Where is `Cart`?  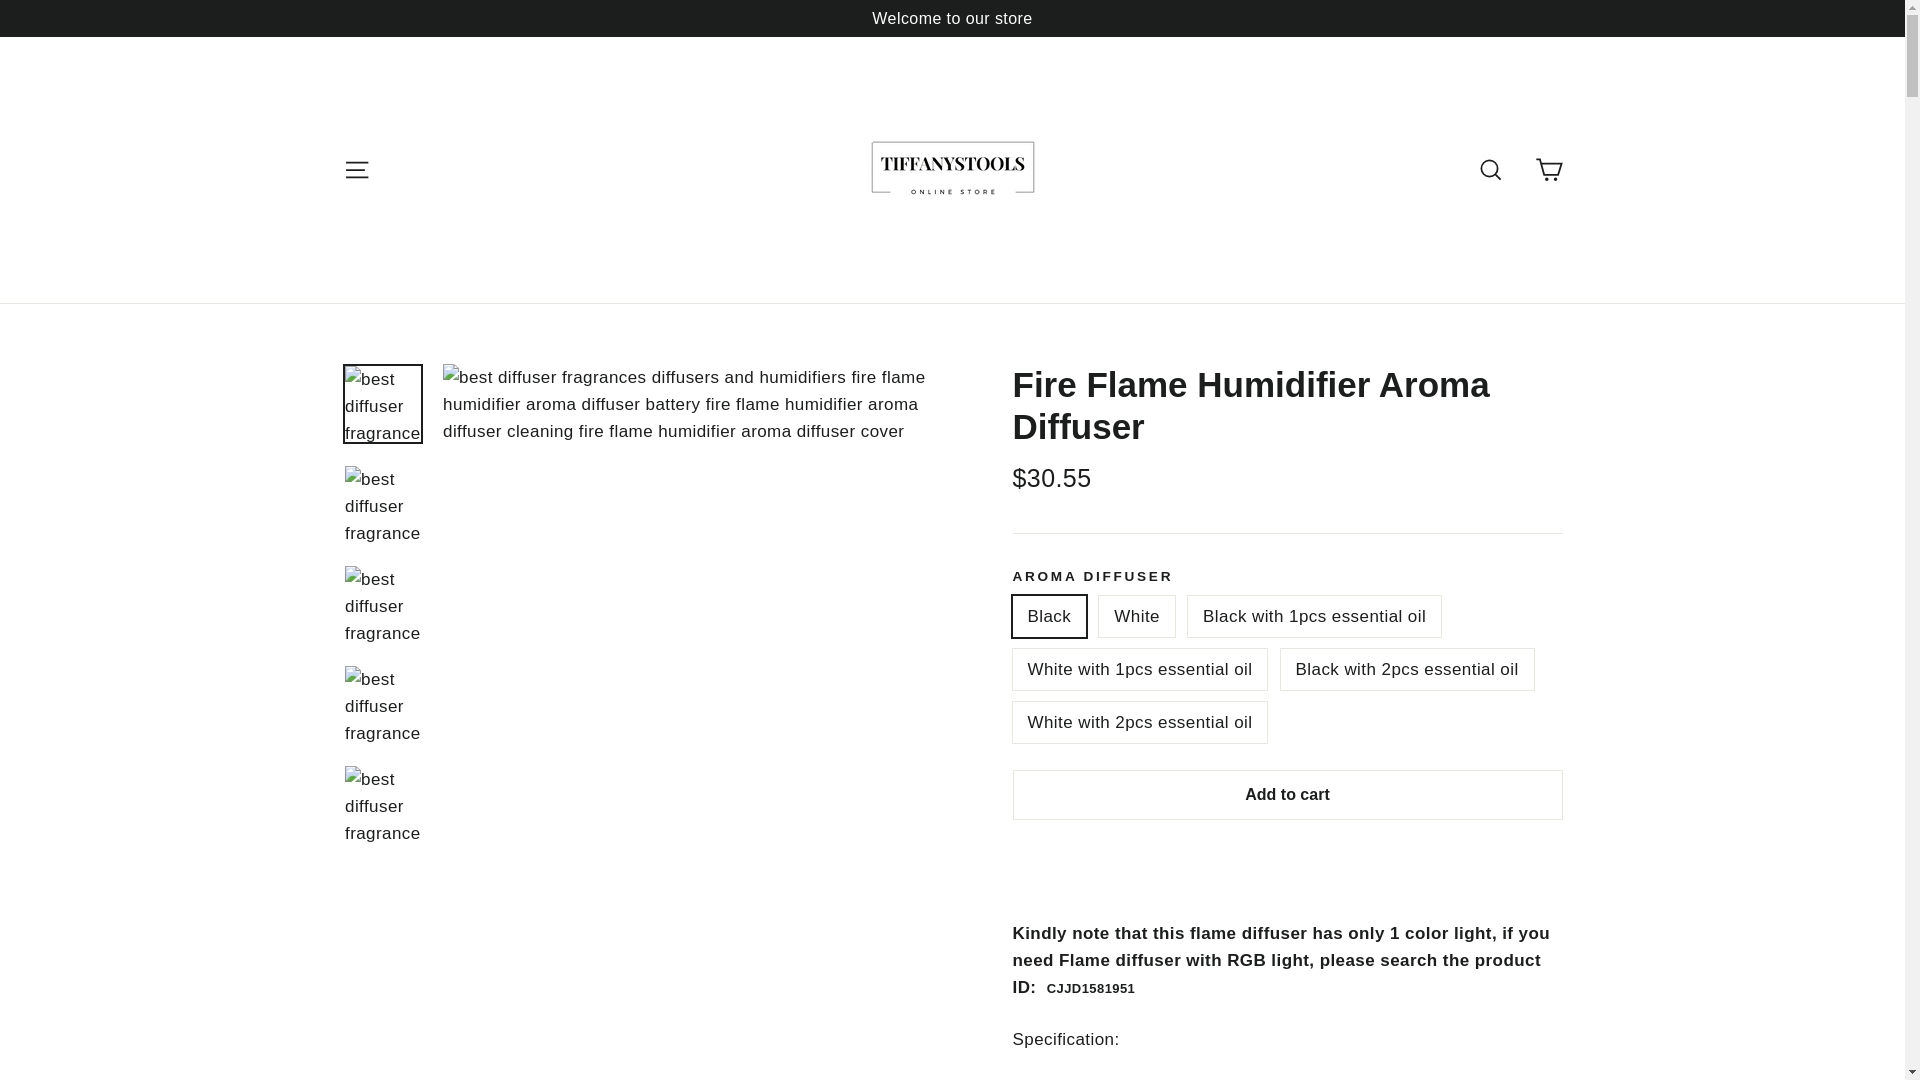 Cart is located at coordinates (1548, 170).